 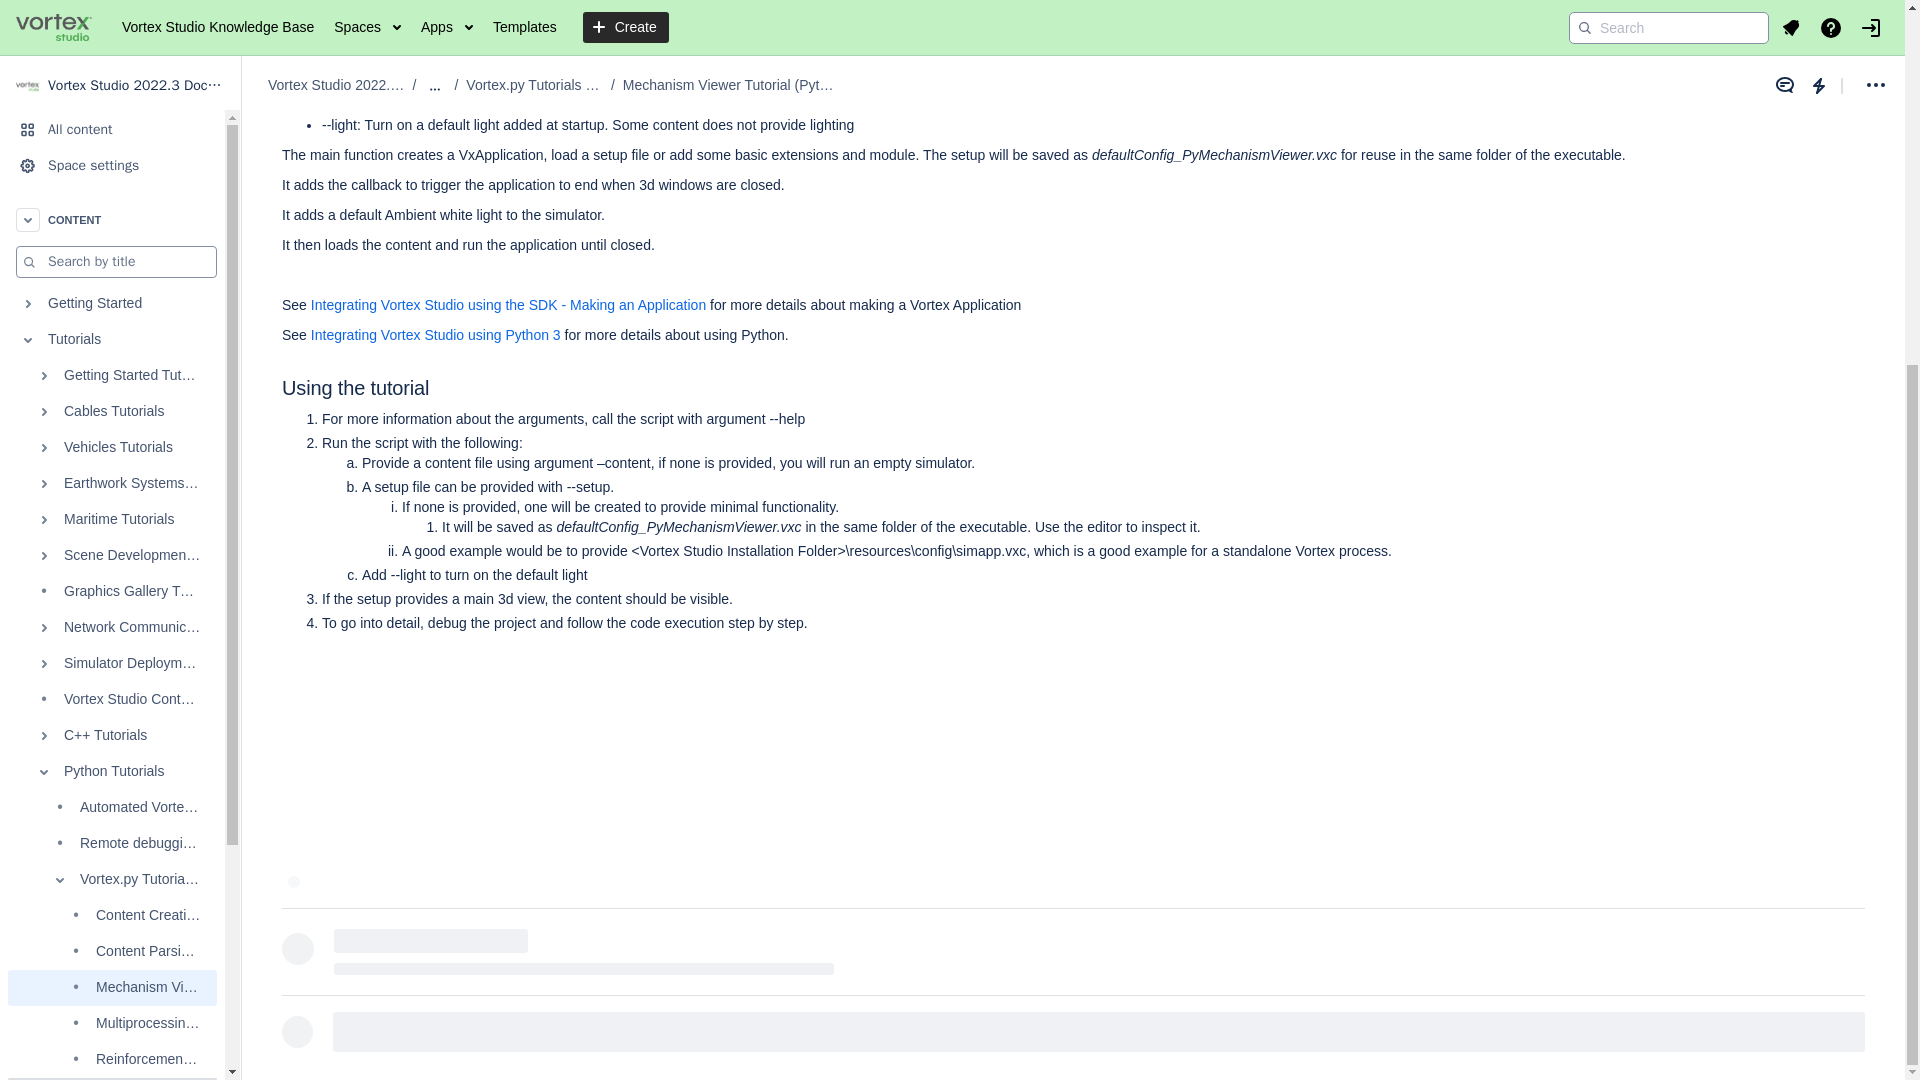 I want to click on Network Communication Tutorials, so click(x=112, y=86).